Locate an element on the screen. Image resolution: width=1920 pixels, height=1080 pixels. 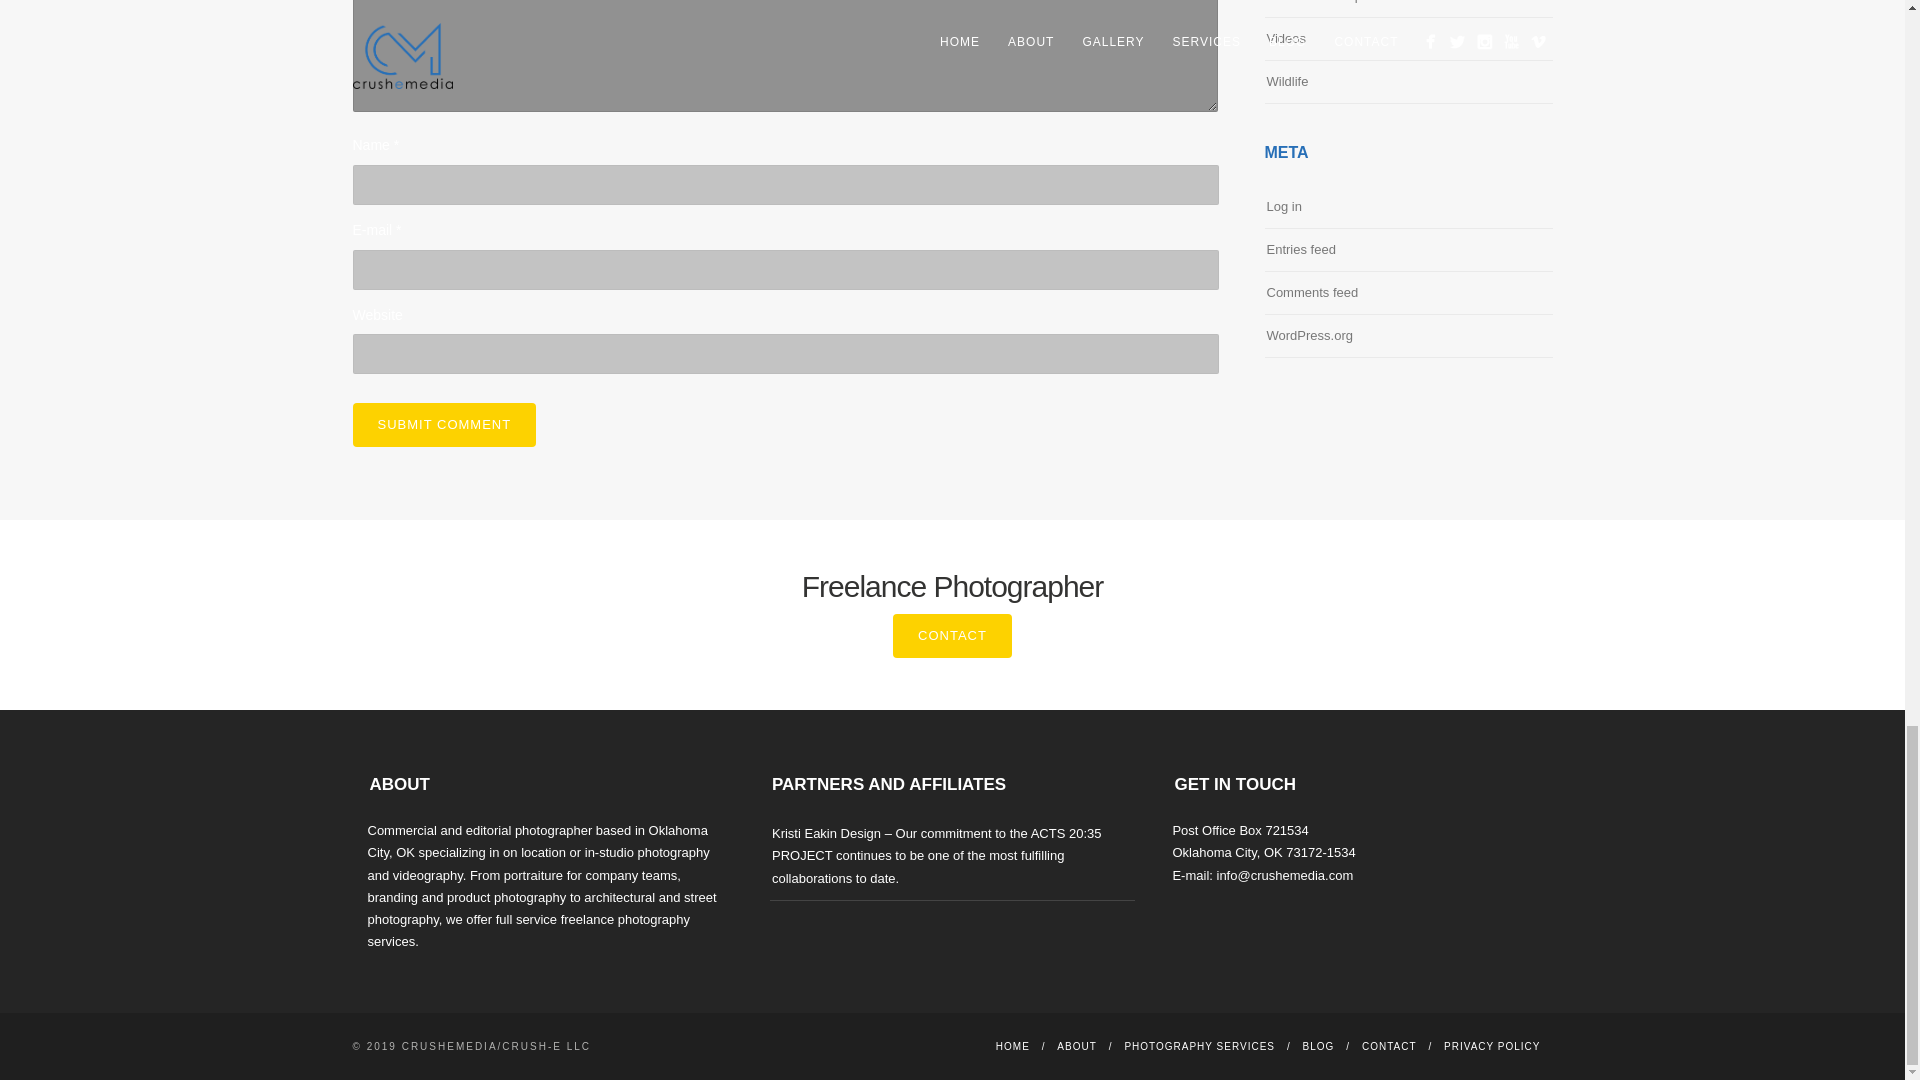
Submit comment is located at coordinates (443, 424).